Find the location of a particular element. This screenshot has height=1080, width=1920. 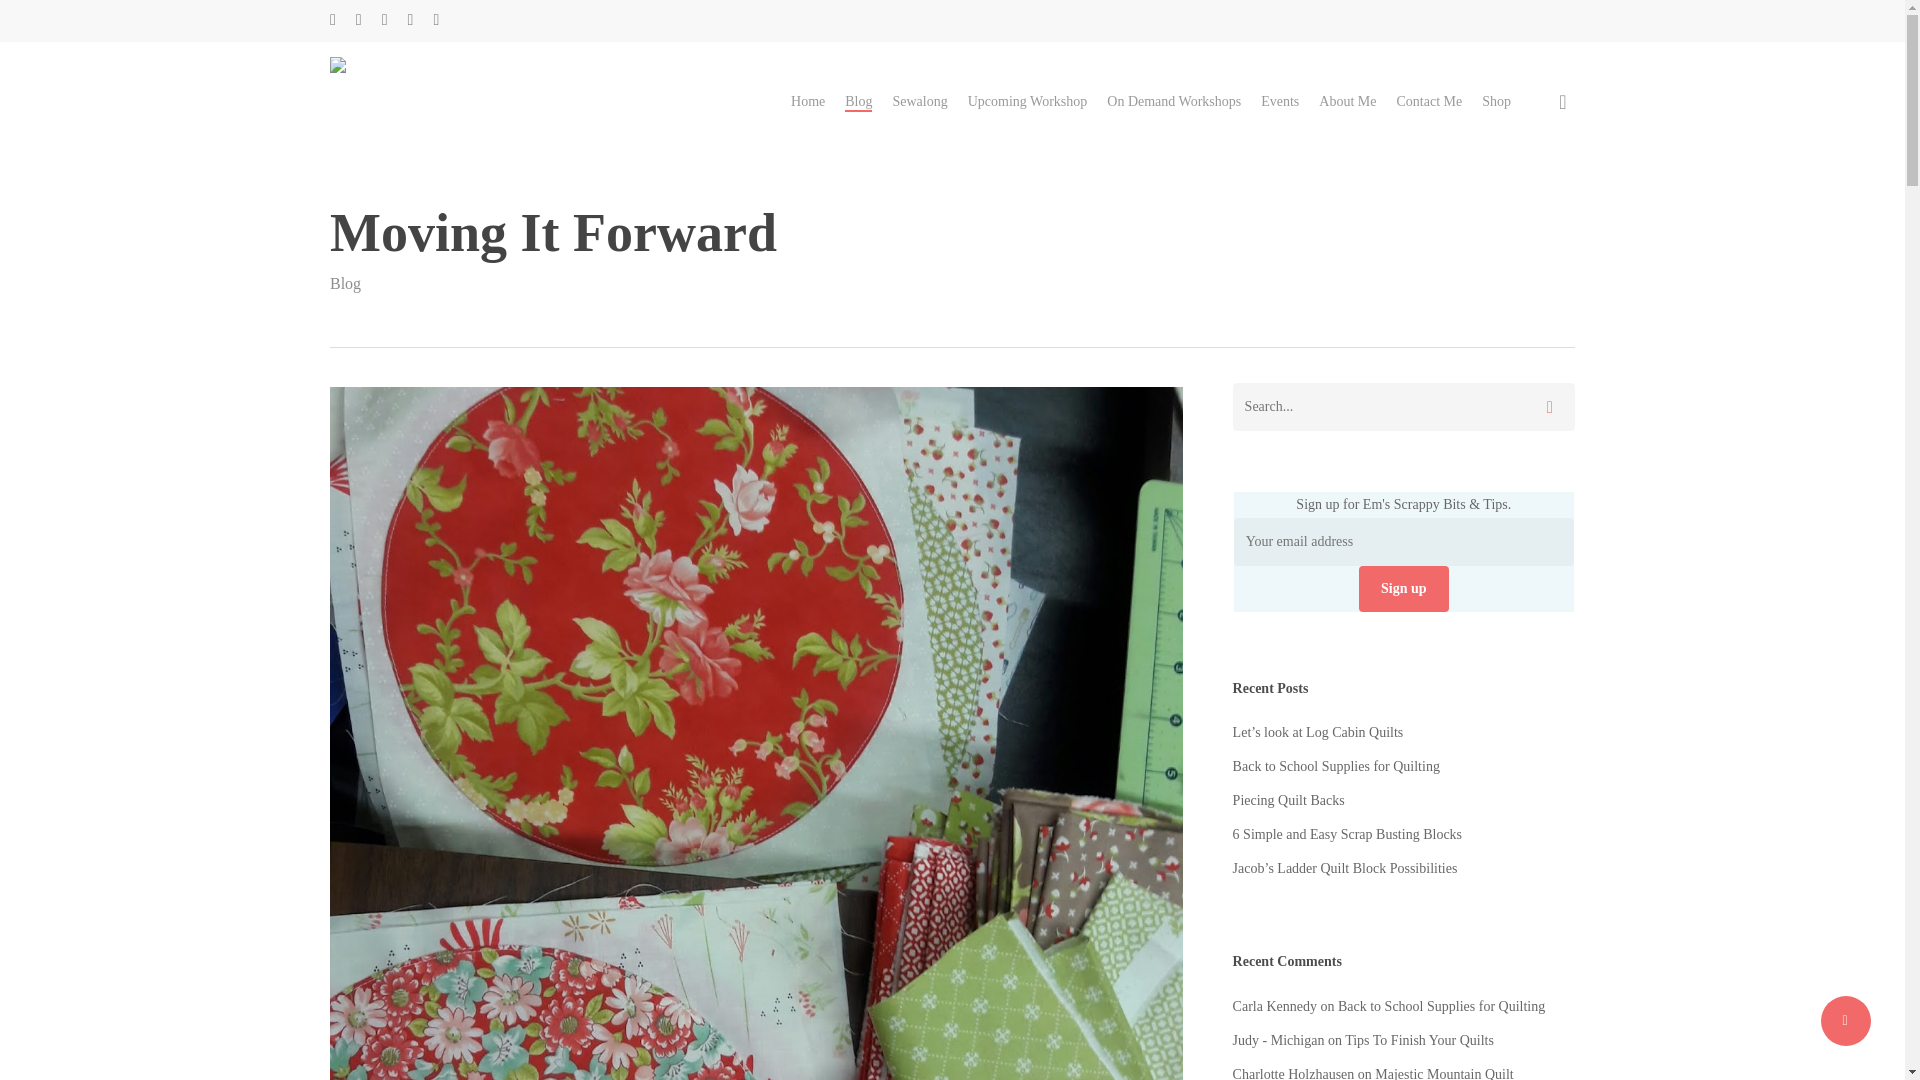

Blog is located at coordinates (858, 102).